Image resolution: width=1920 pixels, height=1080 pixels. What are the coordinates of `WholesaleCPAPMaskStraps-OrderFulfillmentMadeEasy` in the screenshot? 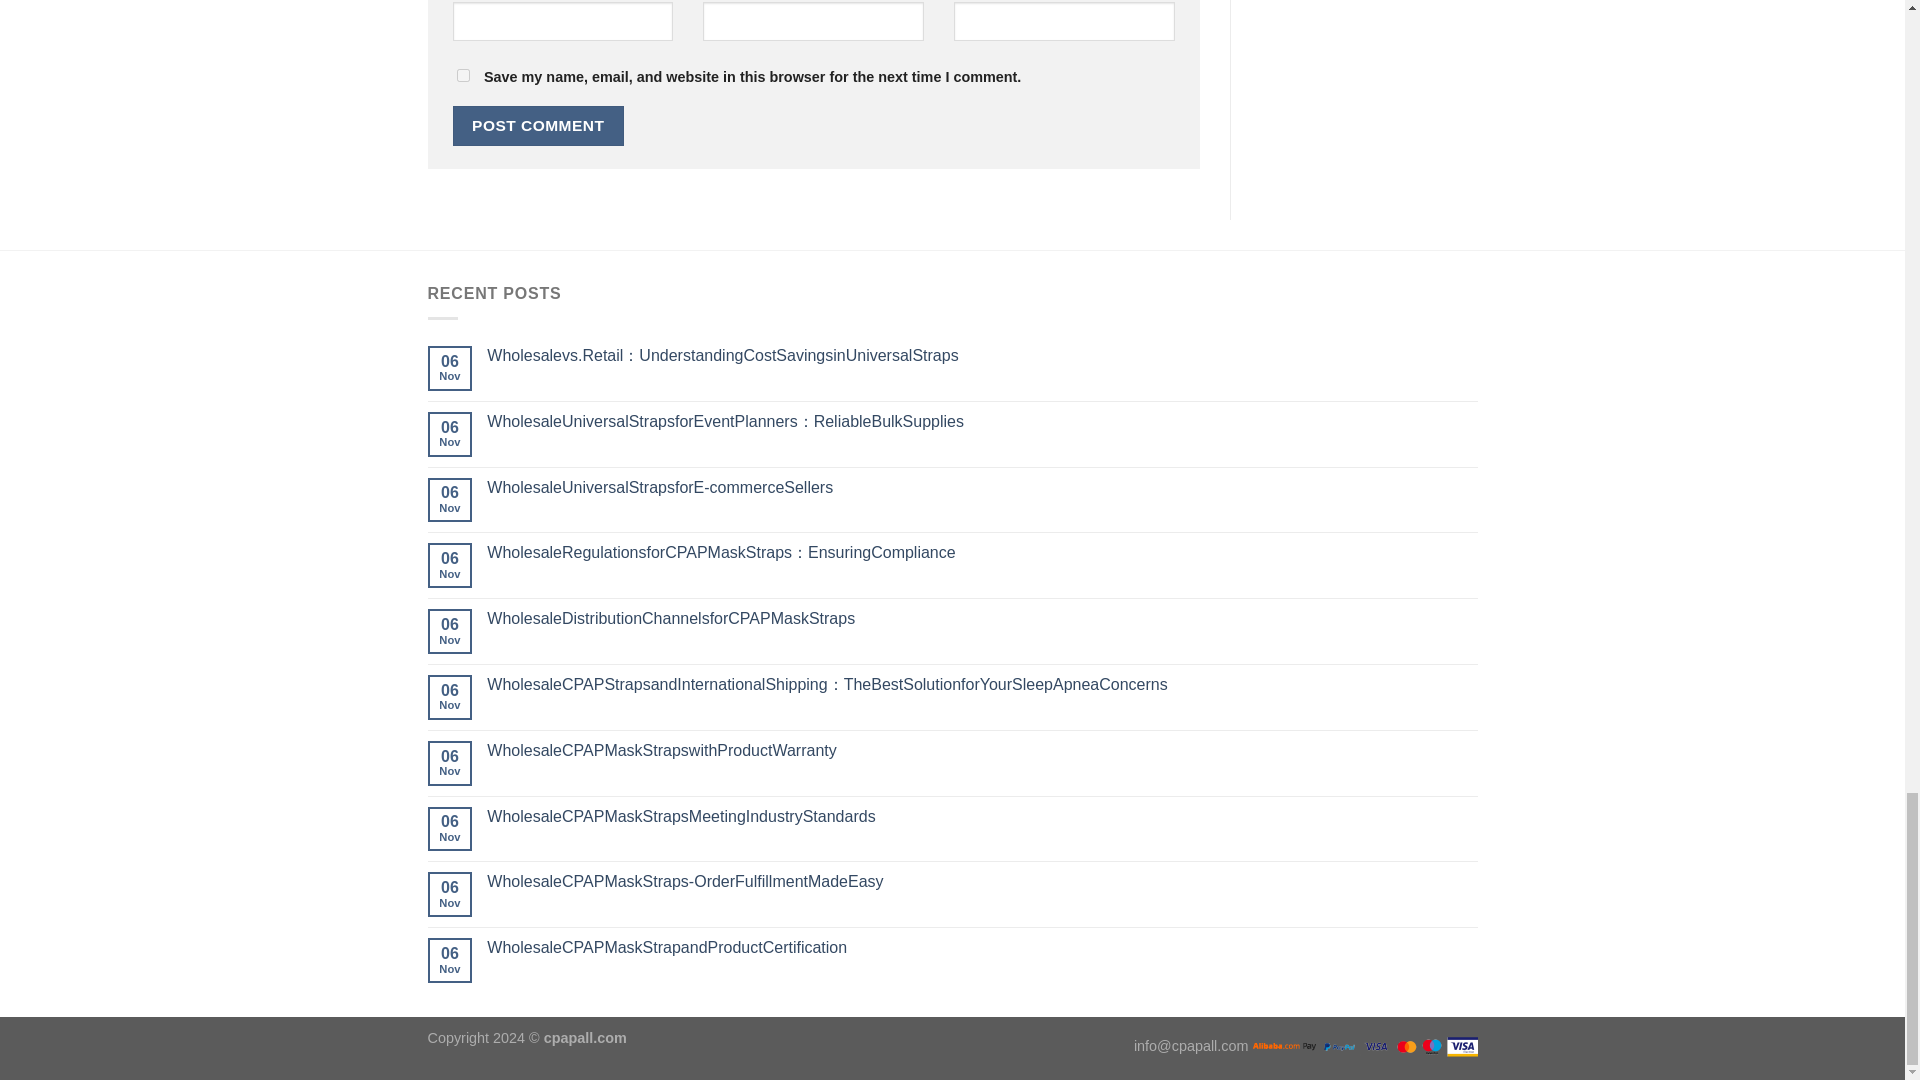 It's located at (982, 881).